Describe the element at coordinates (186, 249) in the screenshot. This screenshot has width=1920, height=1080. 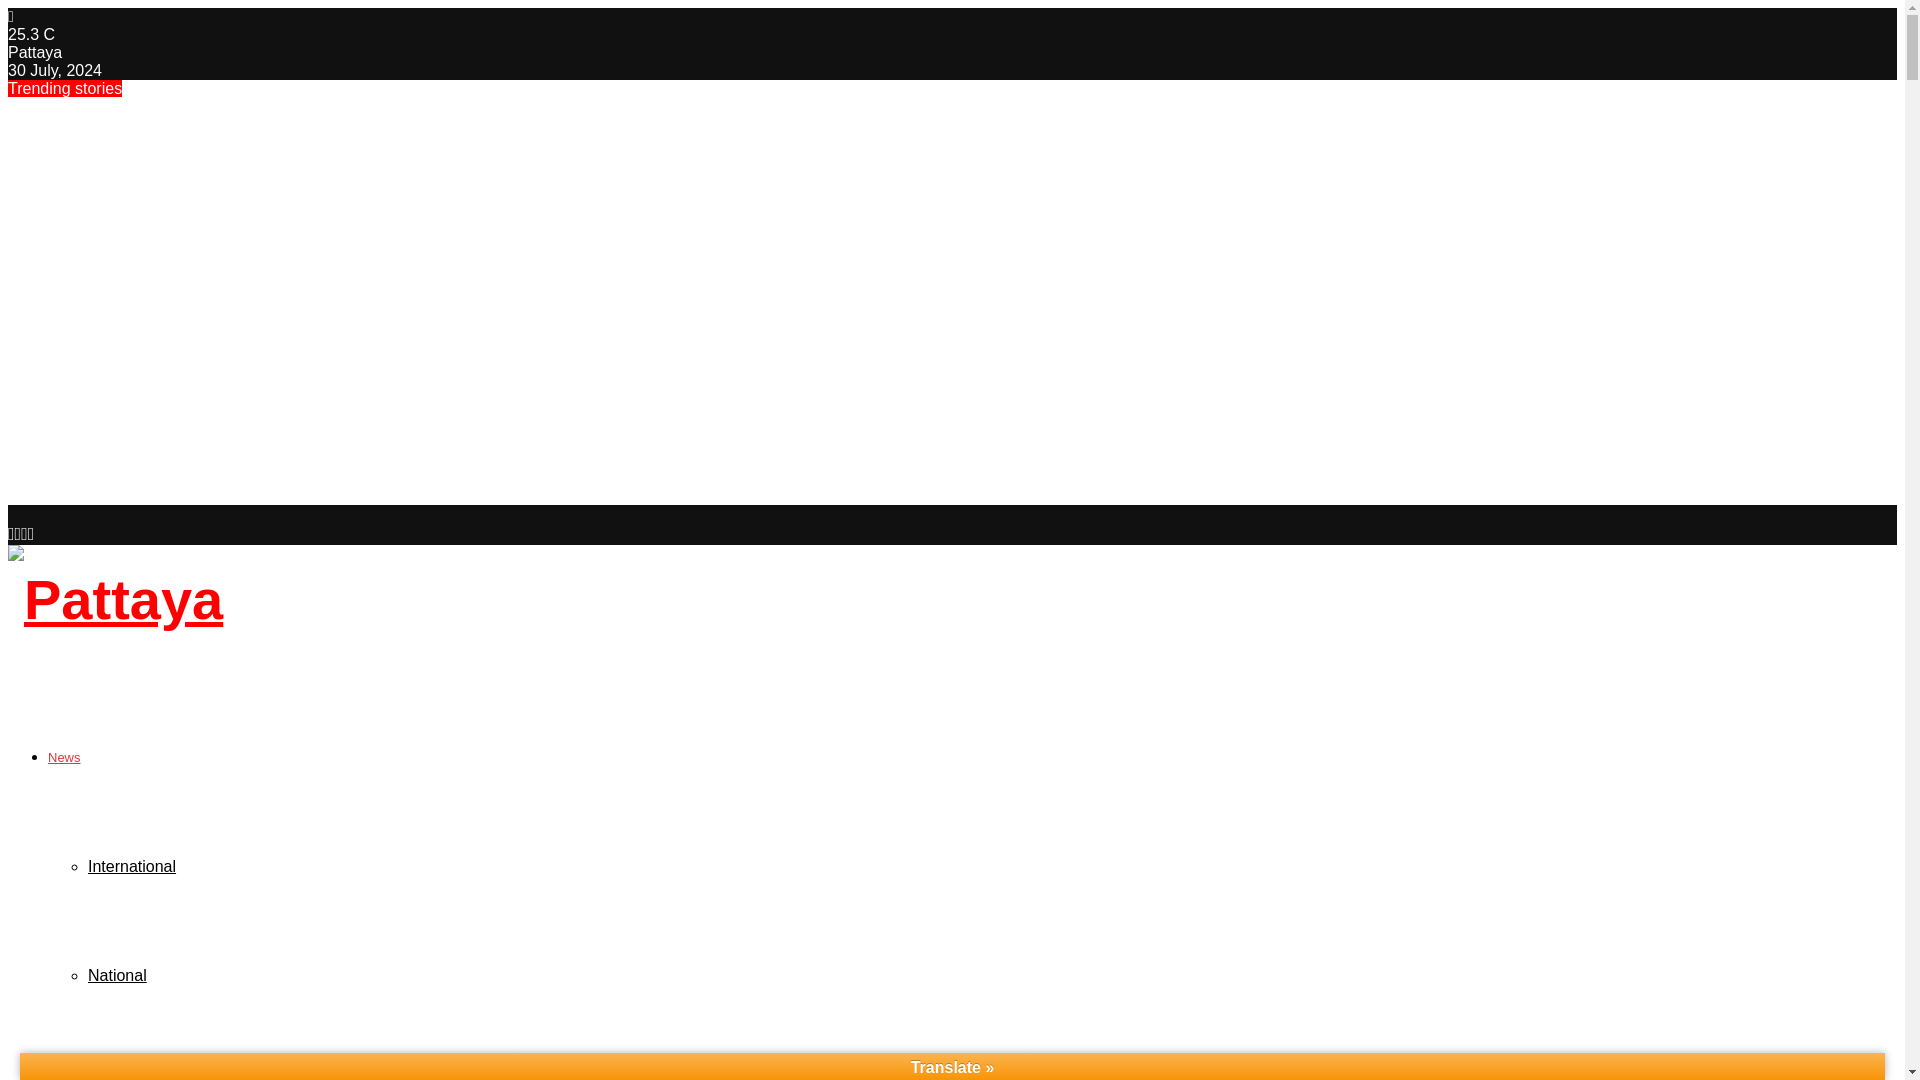
I see `Thirty Dogs Need Care After Owner Dies` at that location.